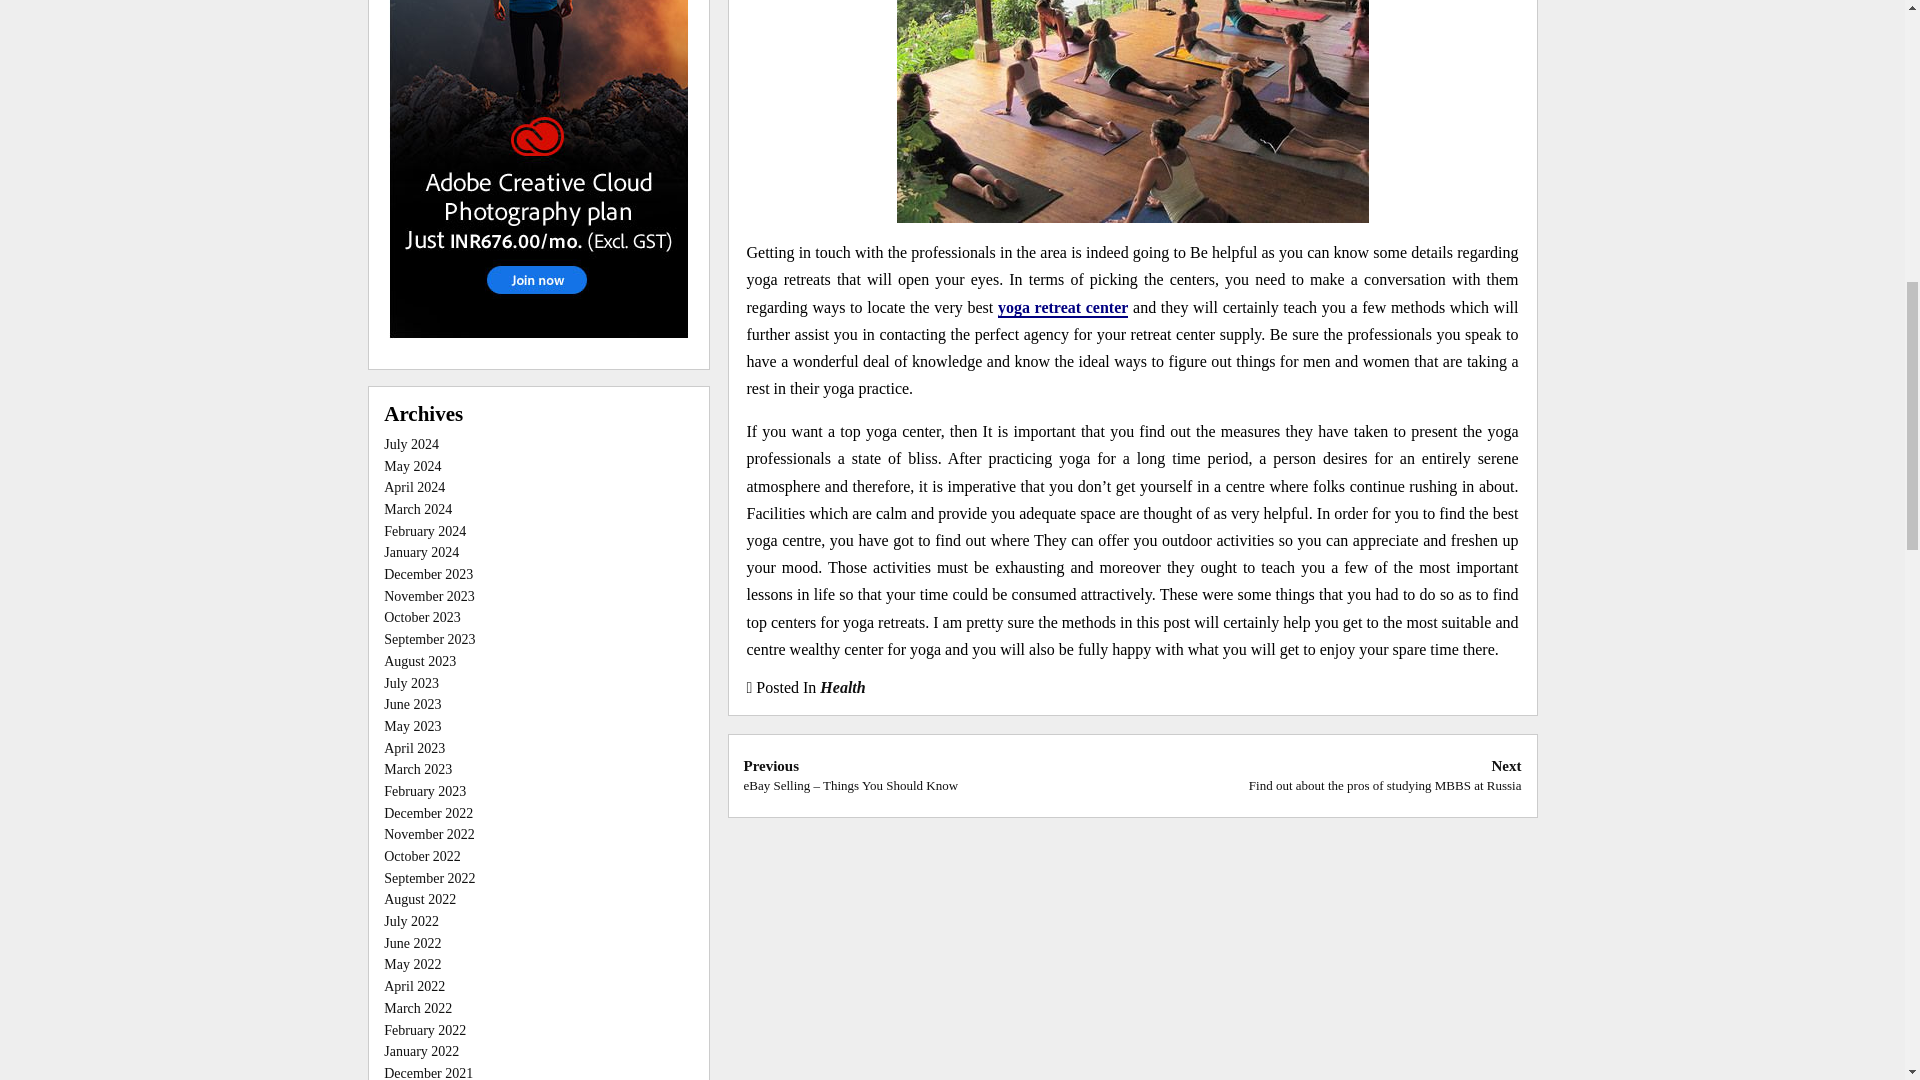  What do you see at coordinates (421, 552) in the screenshot?
I see `January 2024` at bounding box center [421, 552].